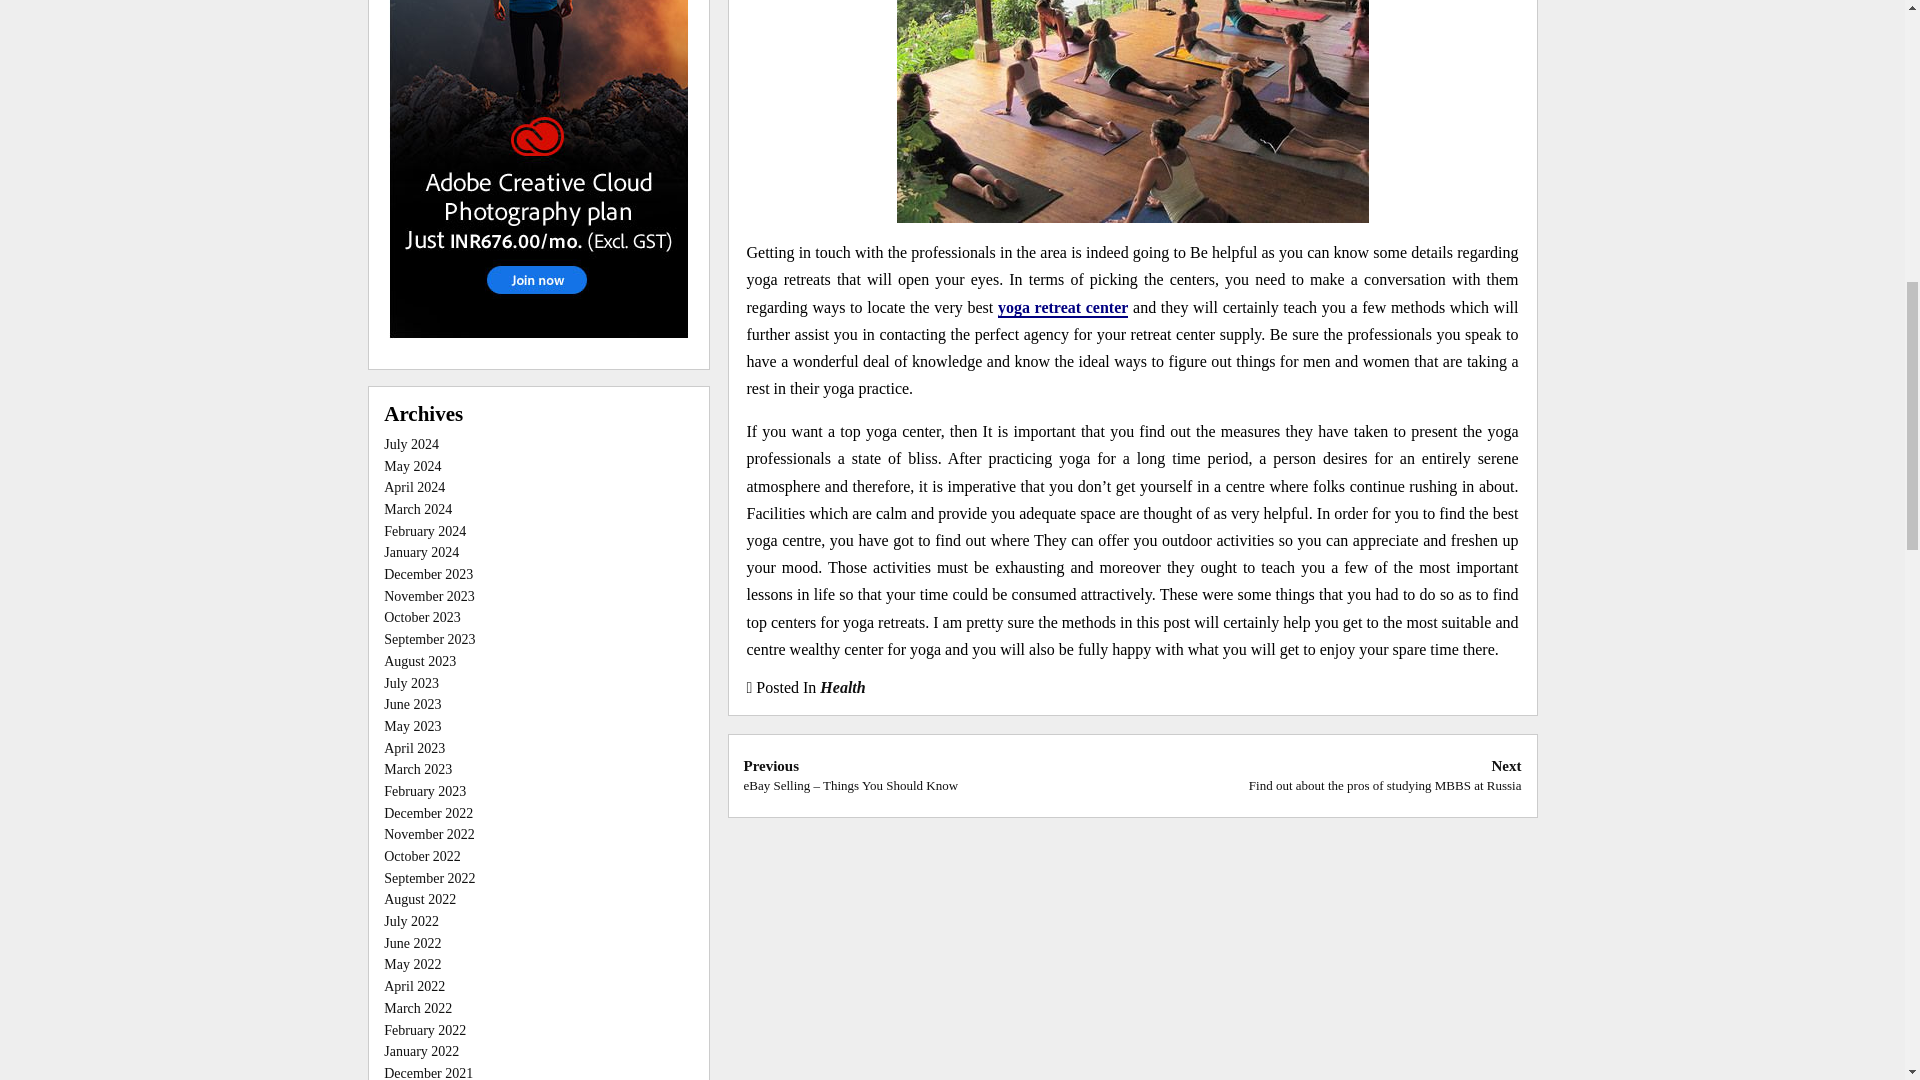  What do you see at coordinates (421, 552) in the screenshot?
I see `January 2024` at bounding box center [421, 552].